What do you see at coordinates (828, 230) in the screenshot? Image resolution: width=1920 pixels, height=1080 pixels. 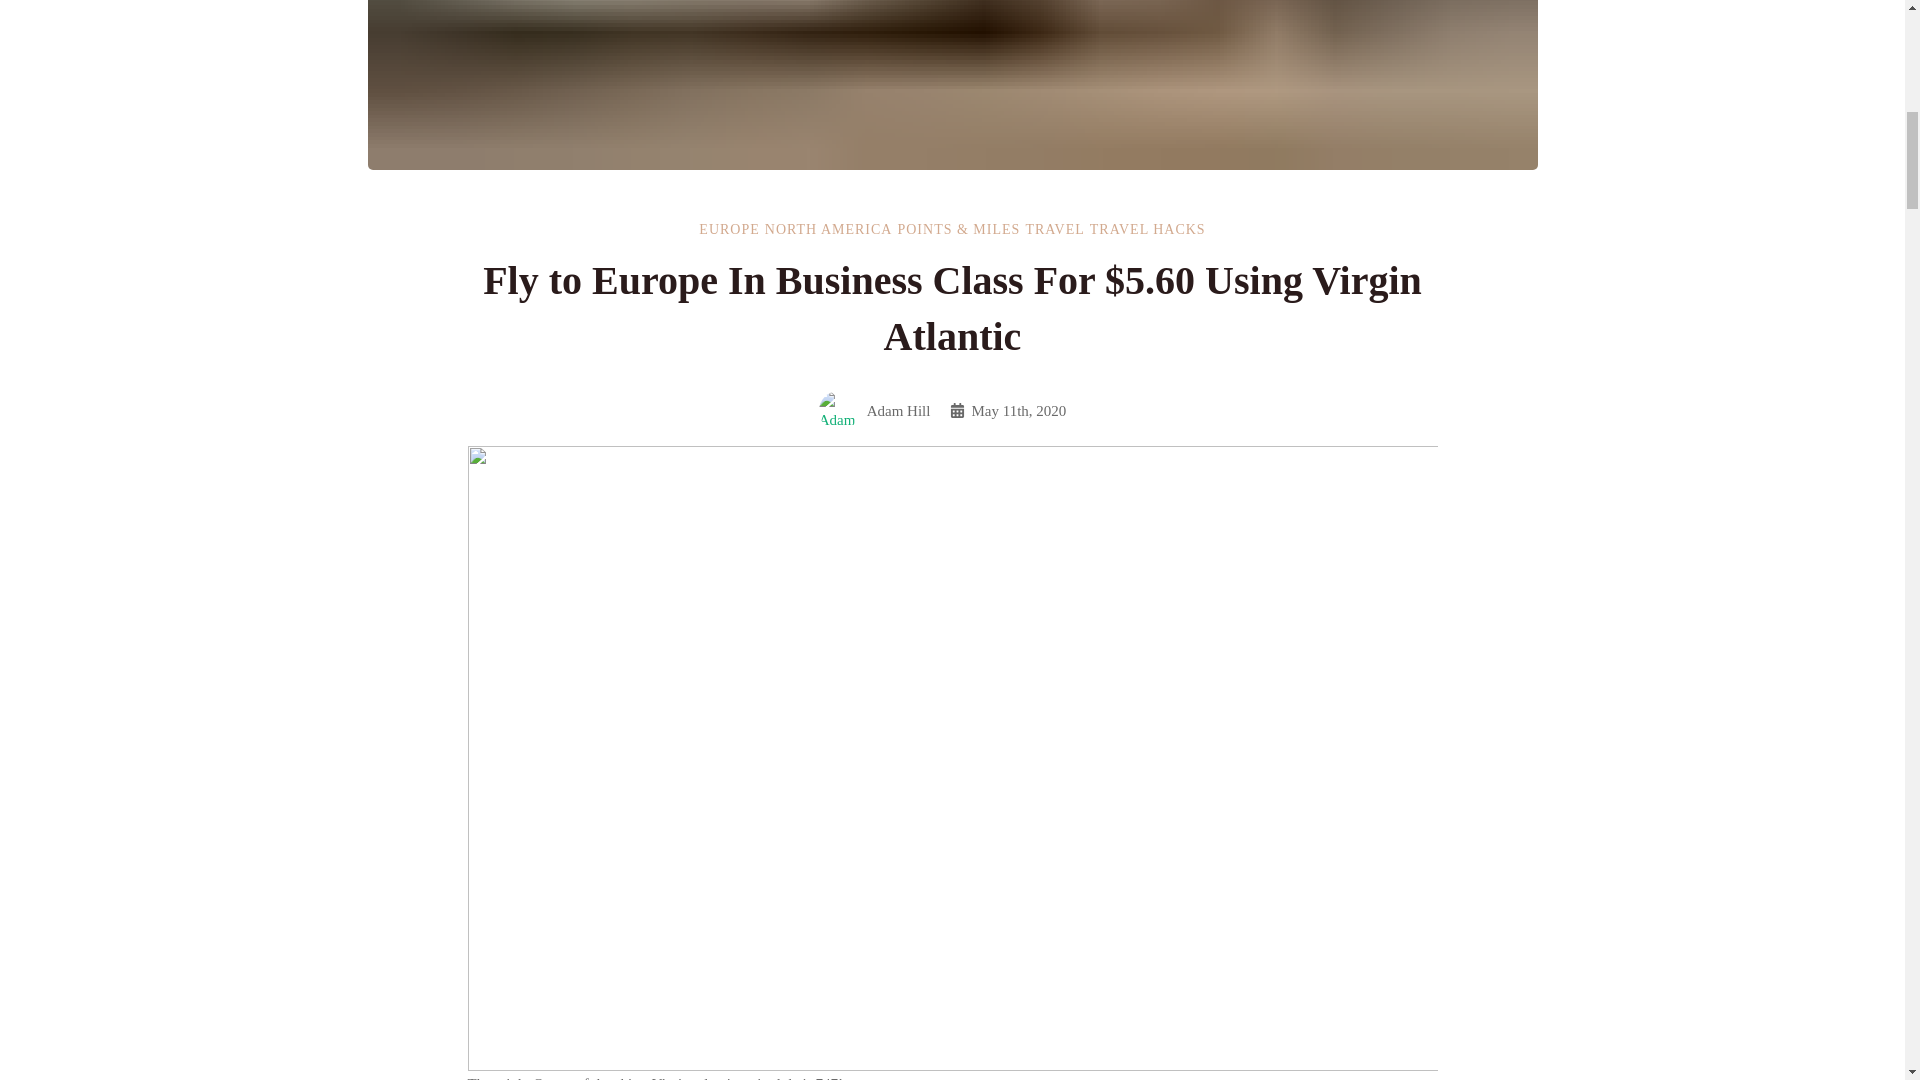 I see `NORTH AMERICA` at bounding box center [828, 230].